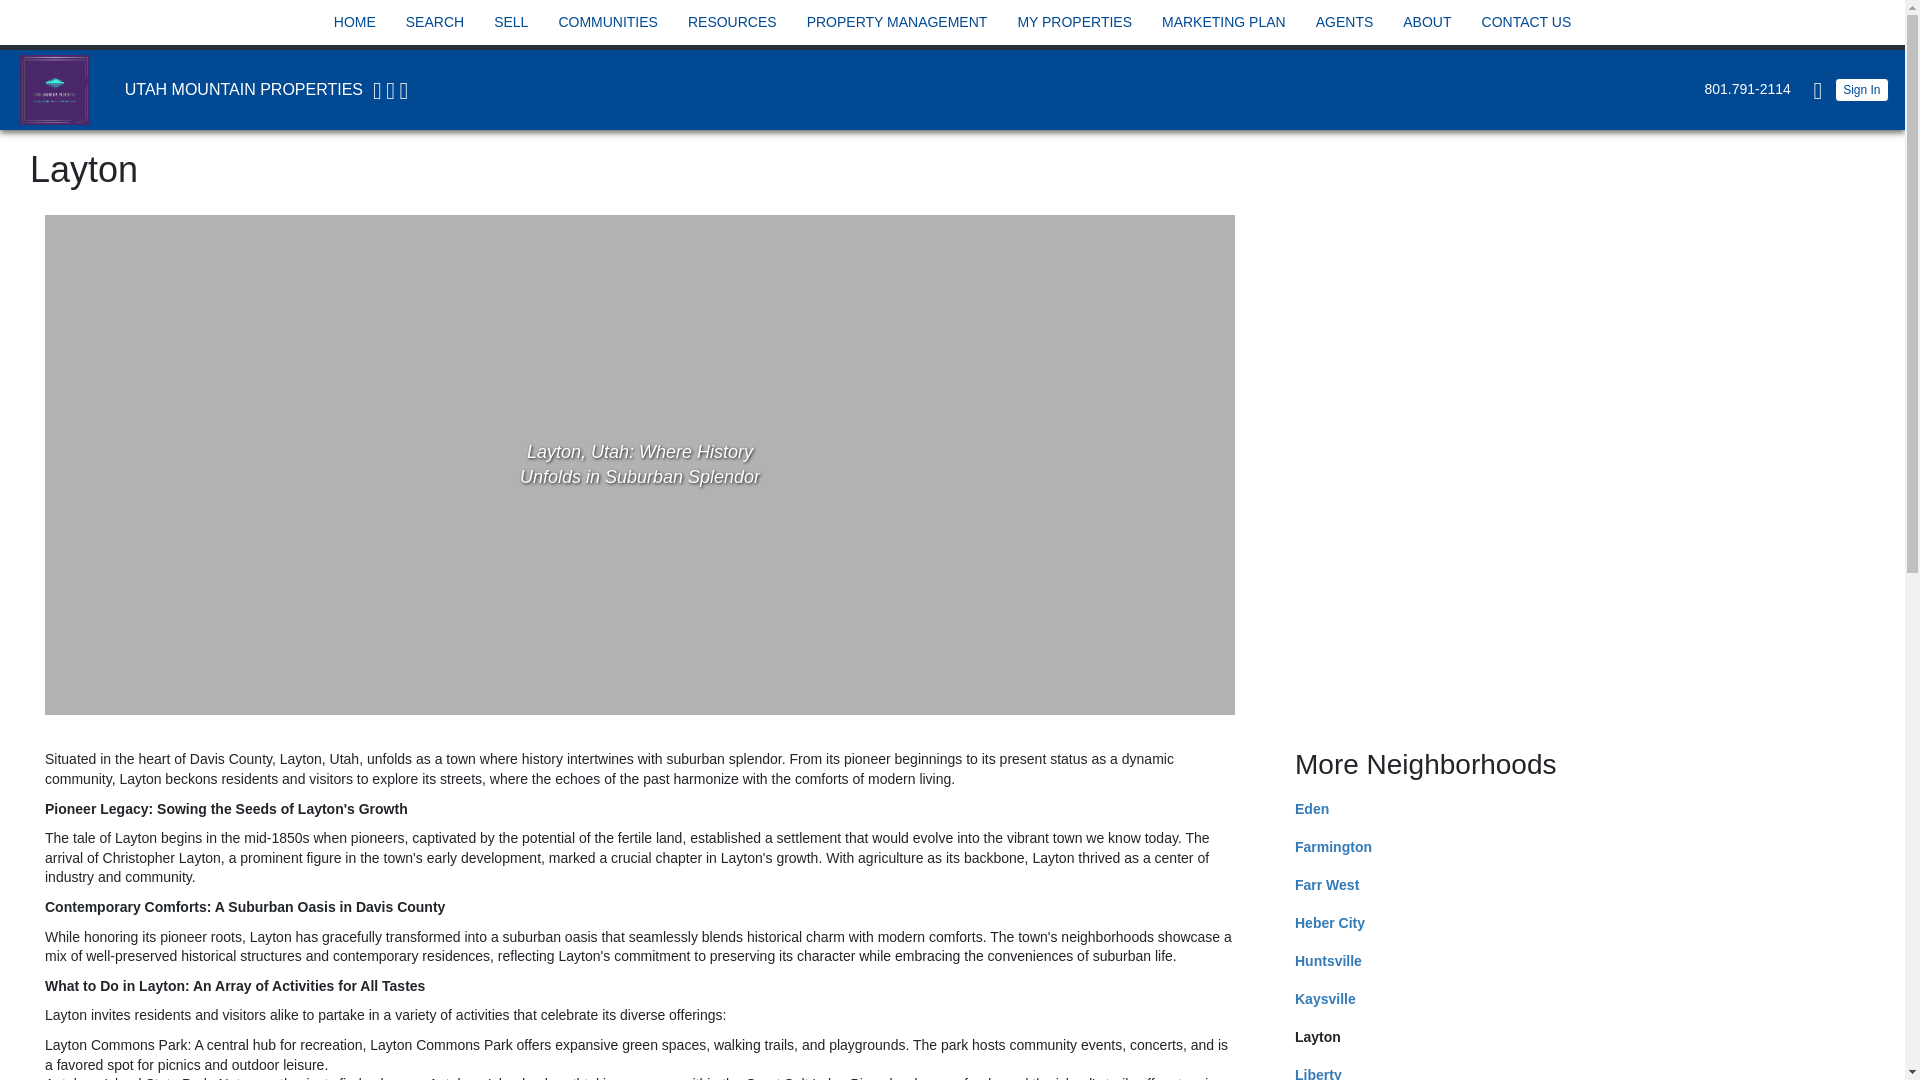 The width and height of the screenshot is (1920, 1080). I want to click on Farmington, so click(1333, 847).